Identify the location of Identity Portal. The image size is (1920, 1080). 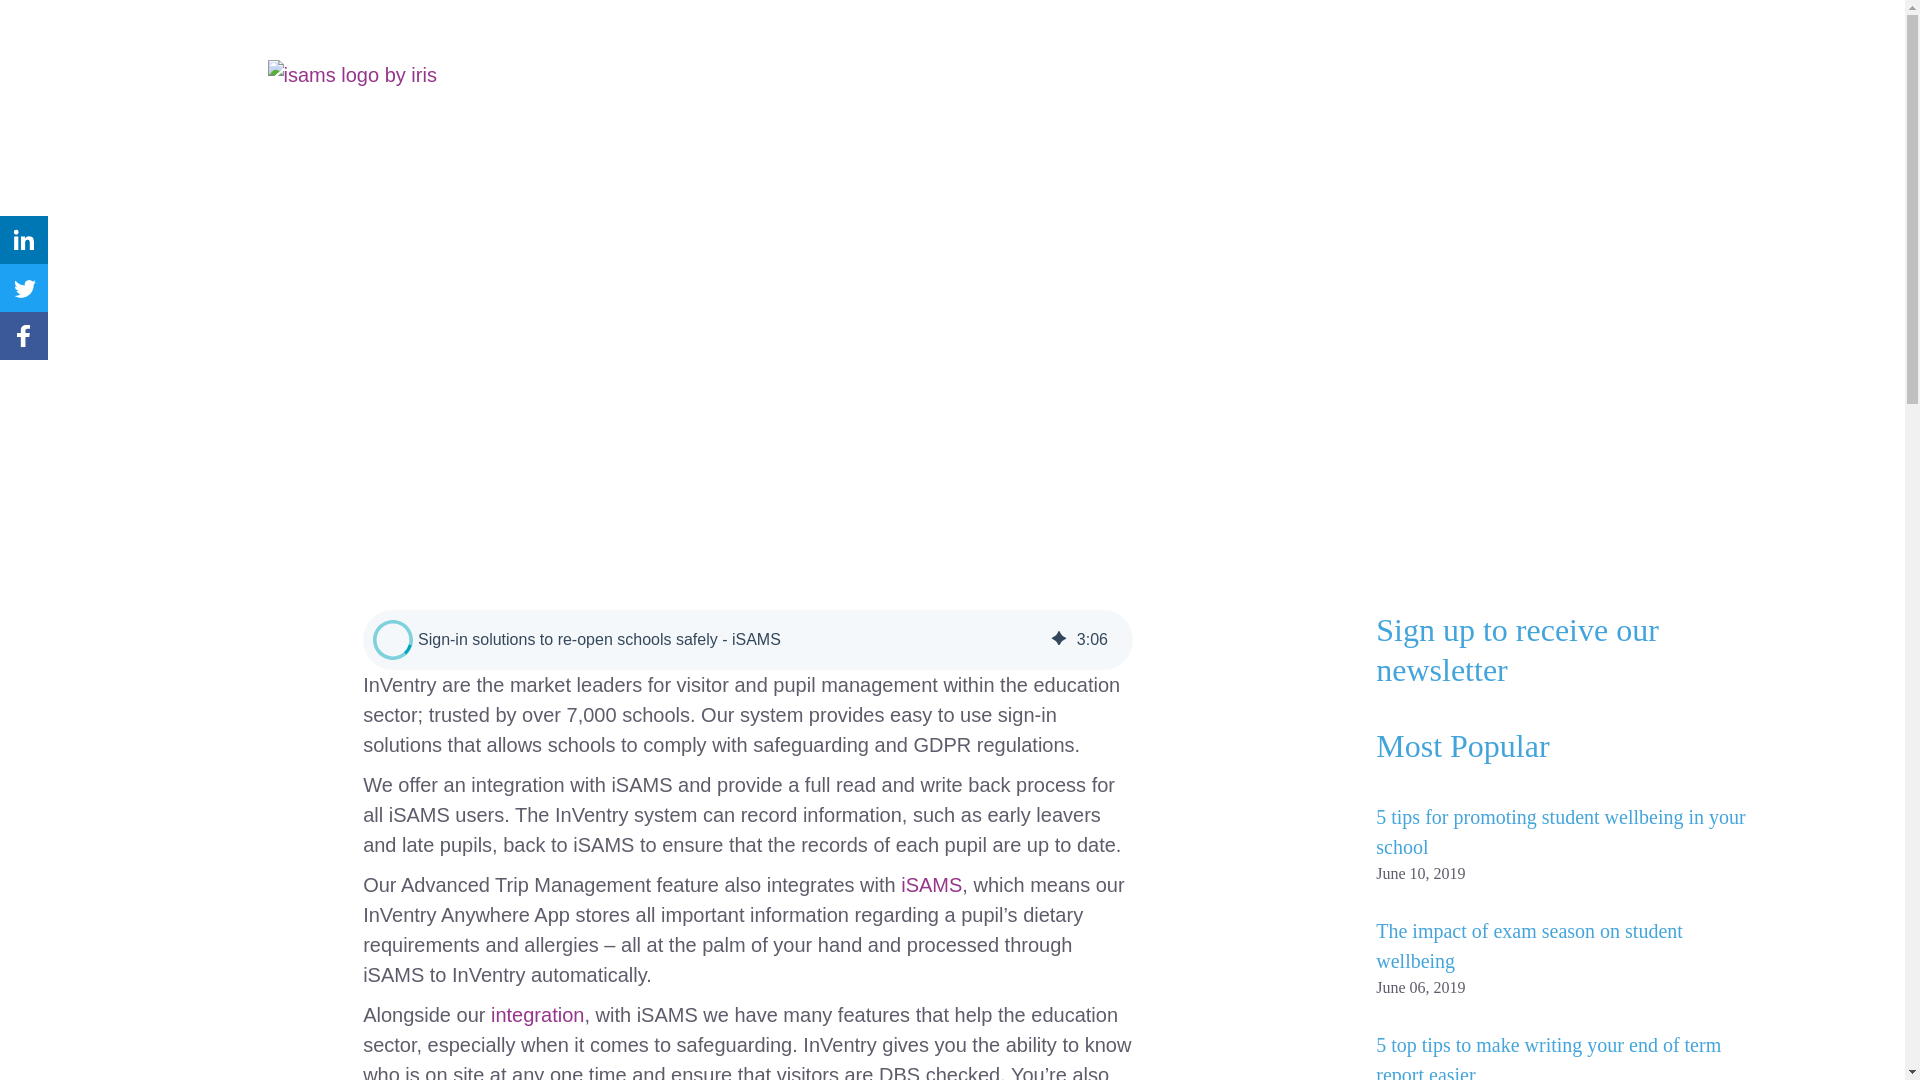
(1351, 68).